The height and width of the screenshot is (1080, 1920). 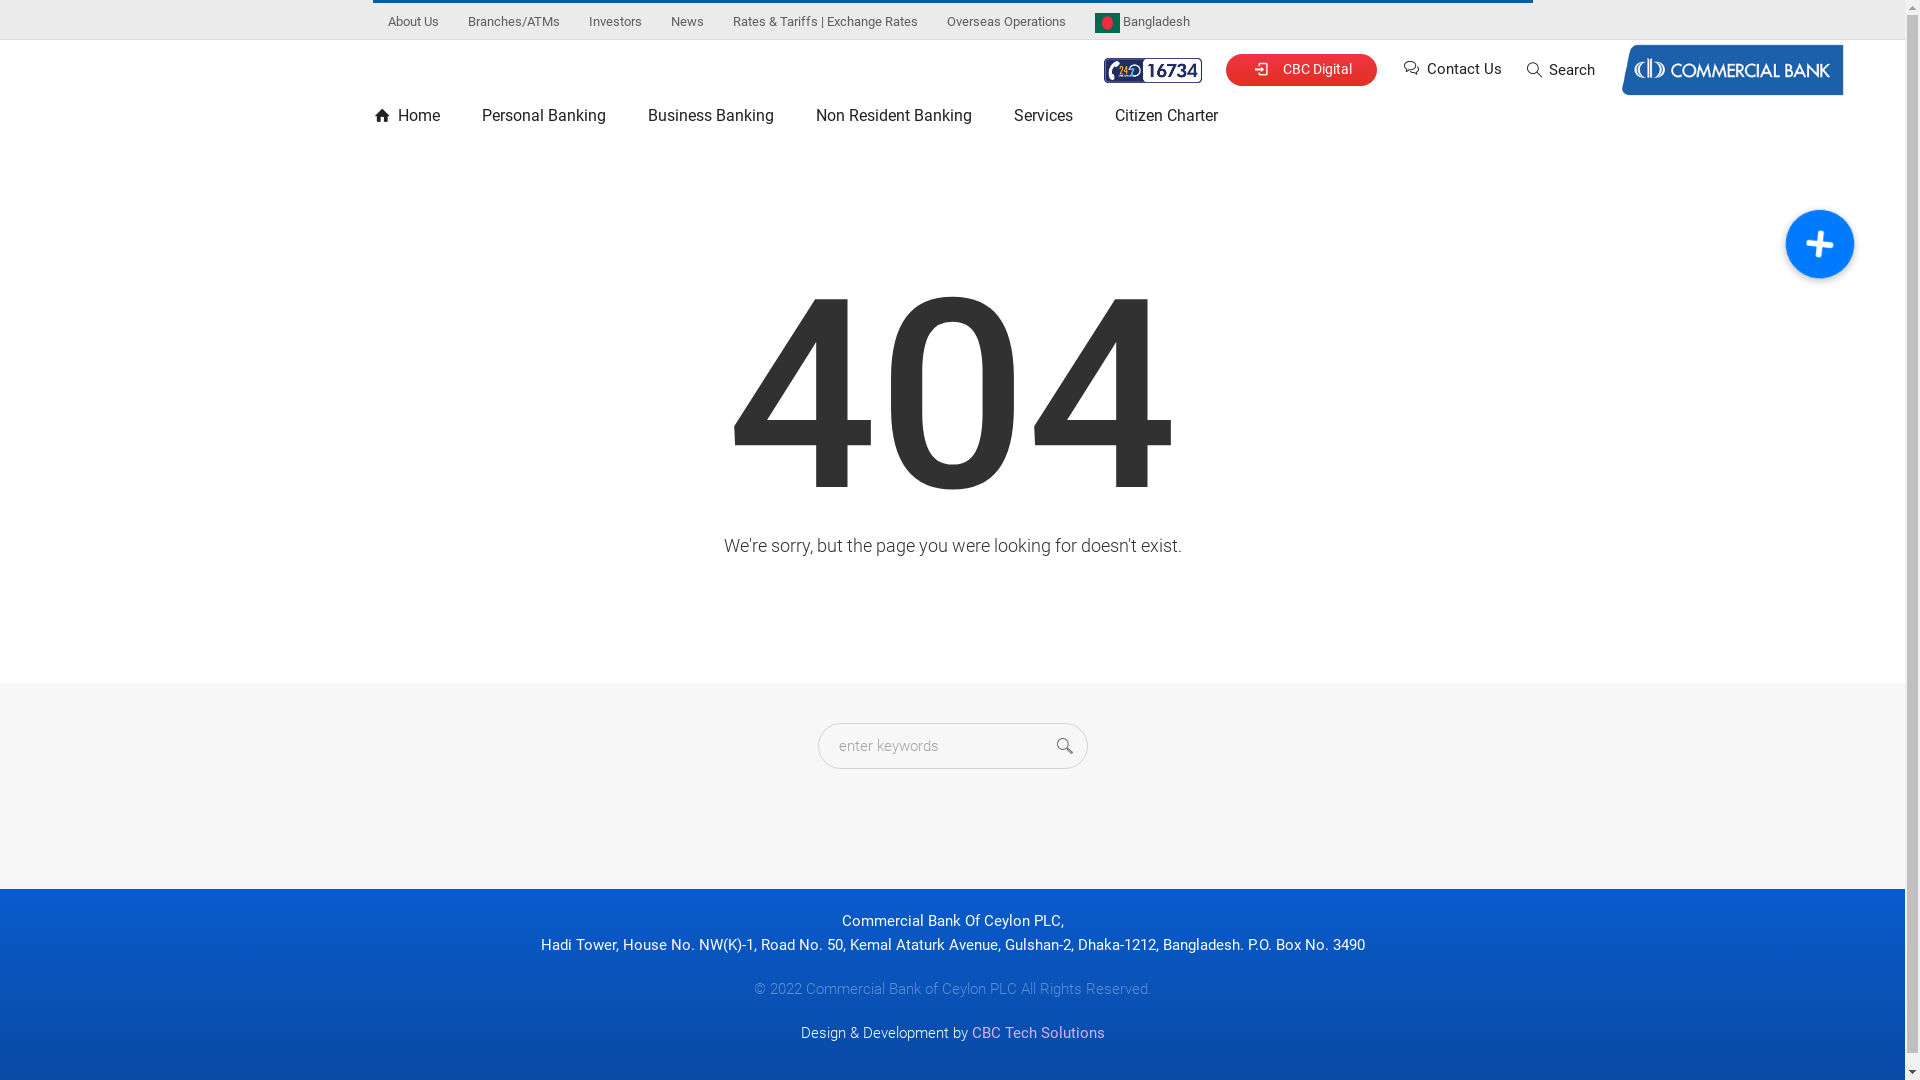 What do you see at coordinates (1560, 70) in the screenshot?
I see `Search` at bounding box center [1560, 70].